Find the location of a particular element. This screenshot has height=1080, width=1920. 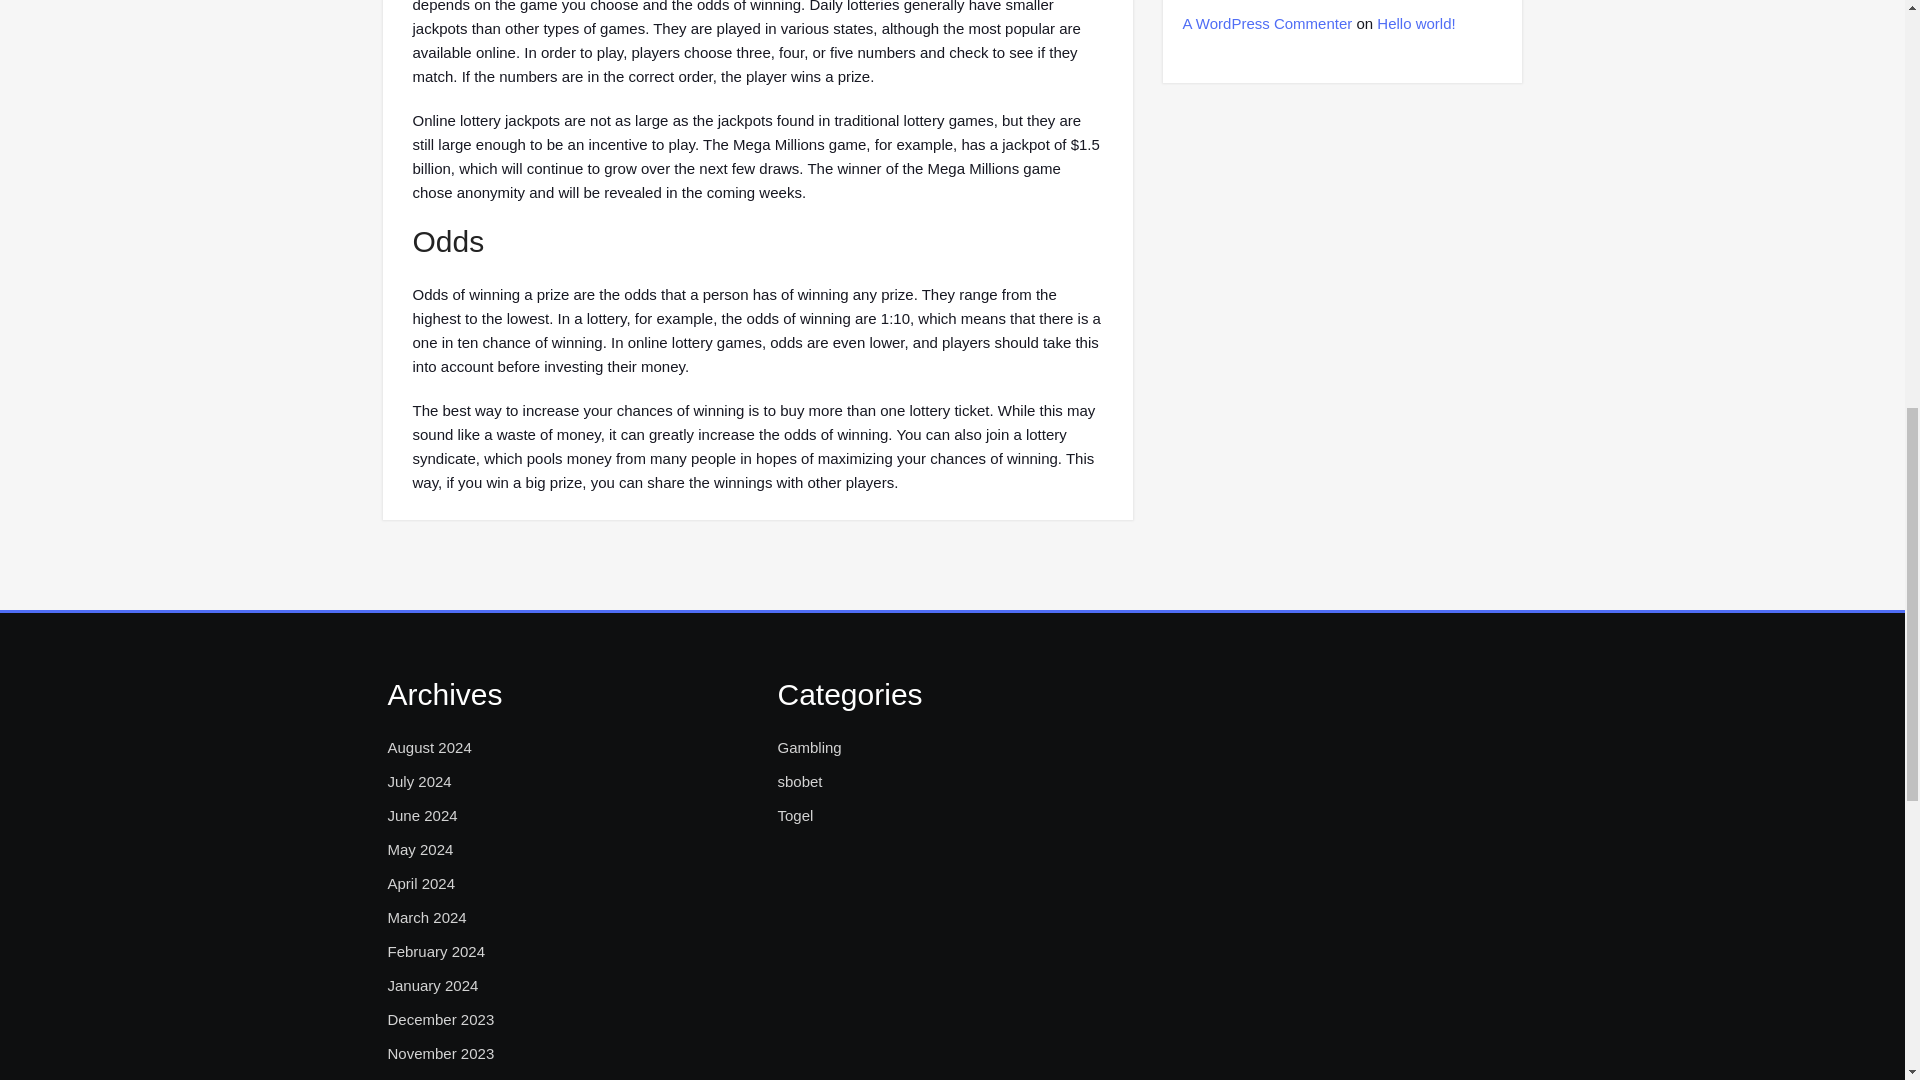

August 2024 is located at coordinates (430, 748).